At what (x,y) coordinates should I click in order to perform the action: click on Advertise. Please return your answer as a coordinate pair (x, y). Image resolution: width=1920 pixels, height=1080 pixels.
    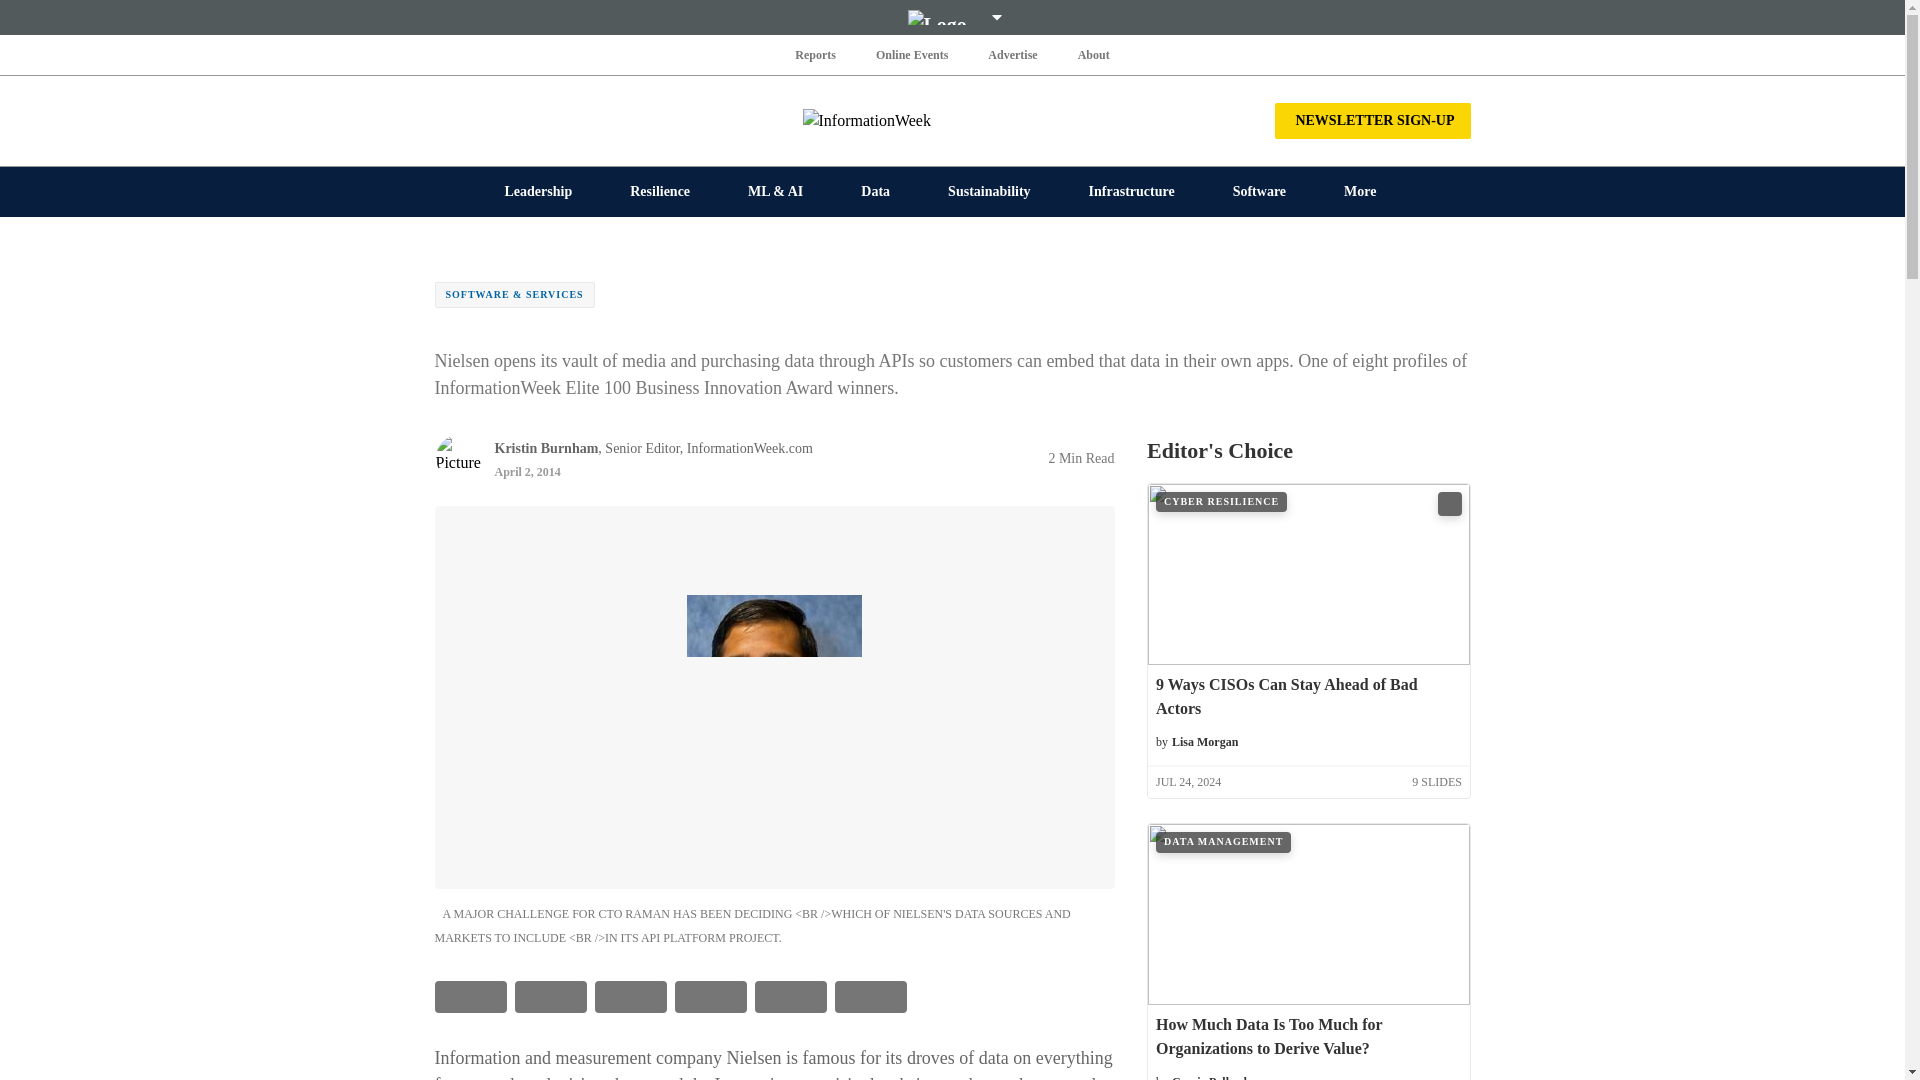
    Looking at the image, I should click on (1012, 54).